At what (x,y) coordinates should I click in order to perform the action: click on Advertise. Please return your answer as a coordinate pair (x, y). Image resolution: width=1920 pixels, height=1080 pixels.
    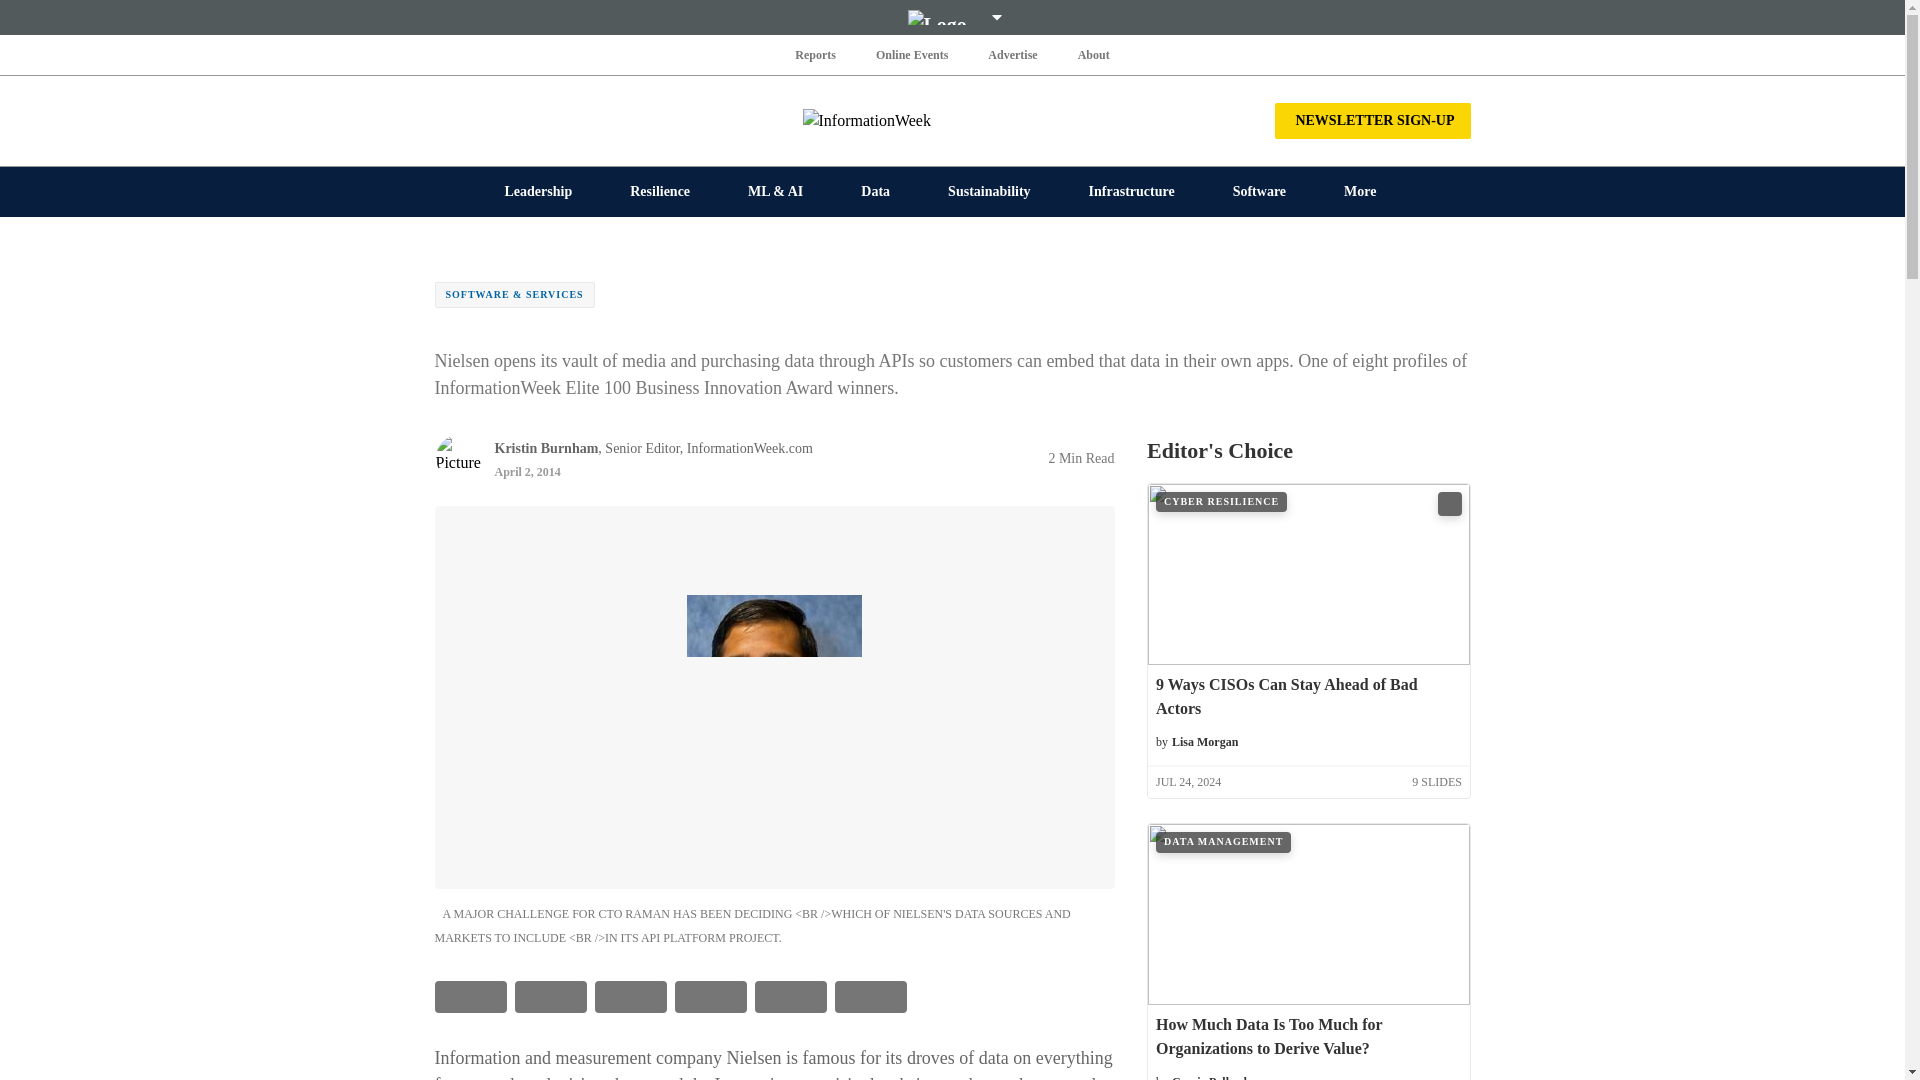
    Looking at the image, I should click on (1012, 54).